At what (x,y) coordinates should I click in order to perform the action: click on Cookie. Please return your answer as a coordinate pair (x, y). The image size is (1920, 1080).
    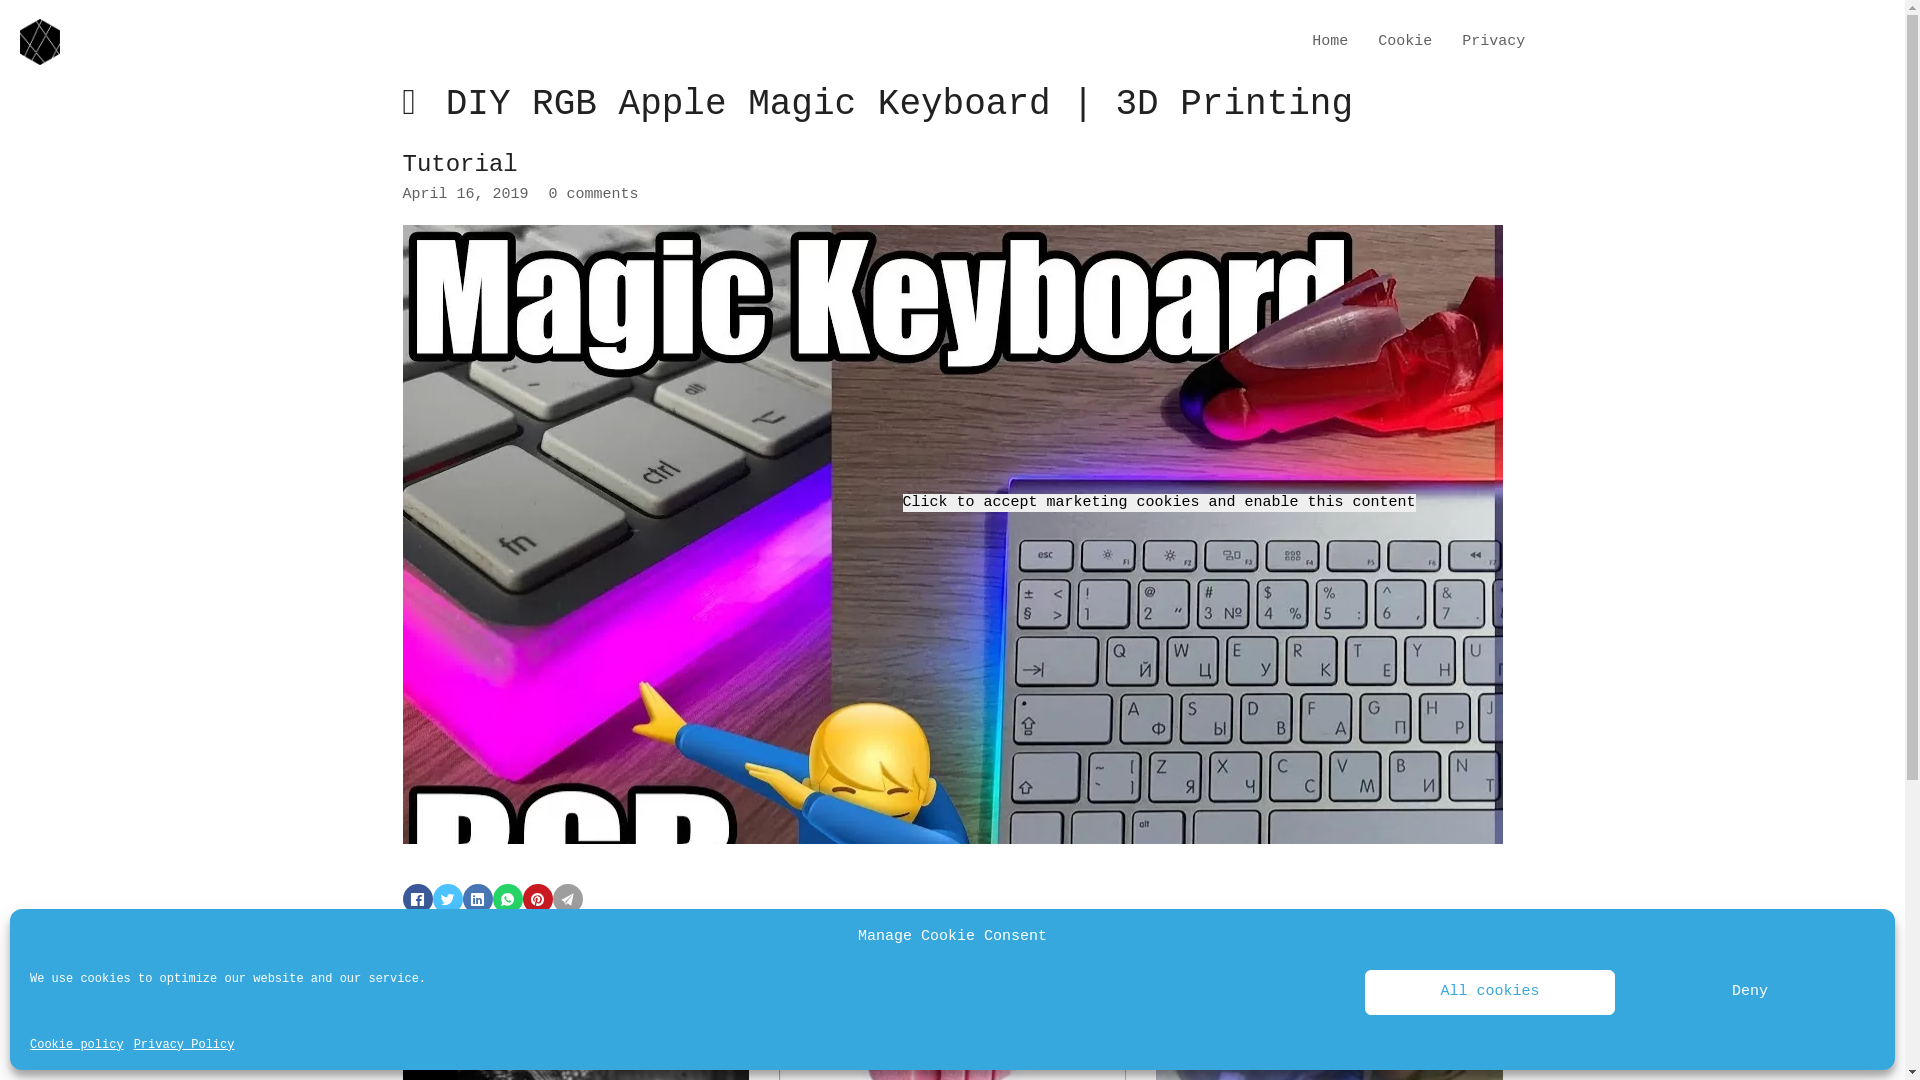
    Looking at the image, I should click on (1405, 42).